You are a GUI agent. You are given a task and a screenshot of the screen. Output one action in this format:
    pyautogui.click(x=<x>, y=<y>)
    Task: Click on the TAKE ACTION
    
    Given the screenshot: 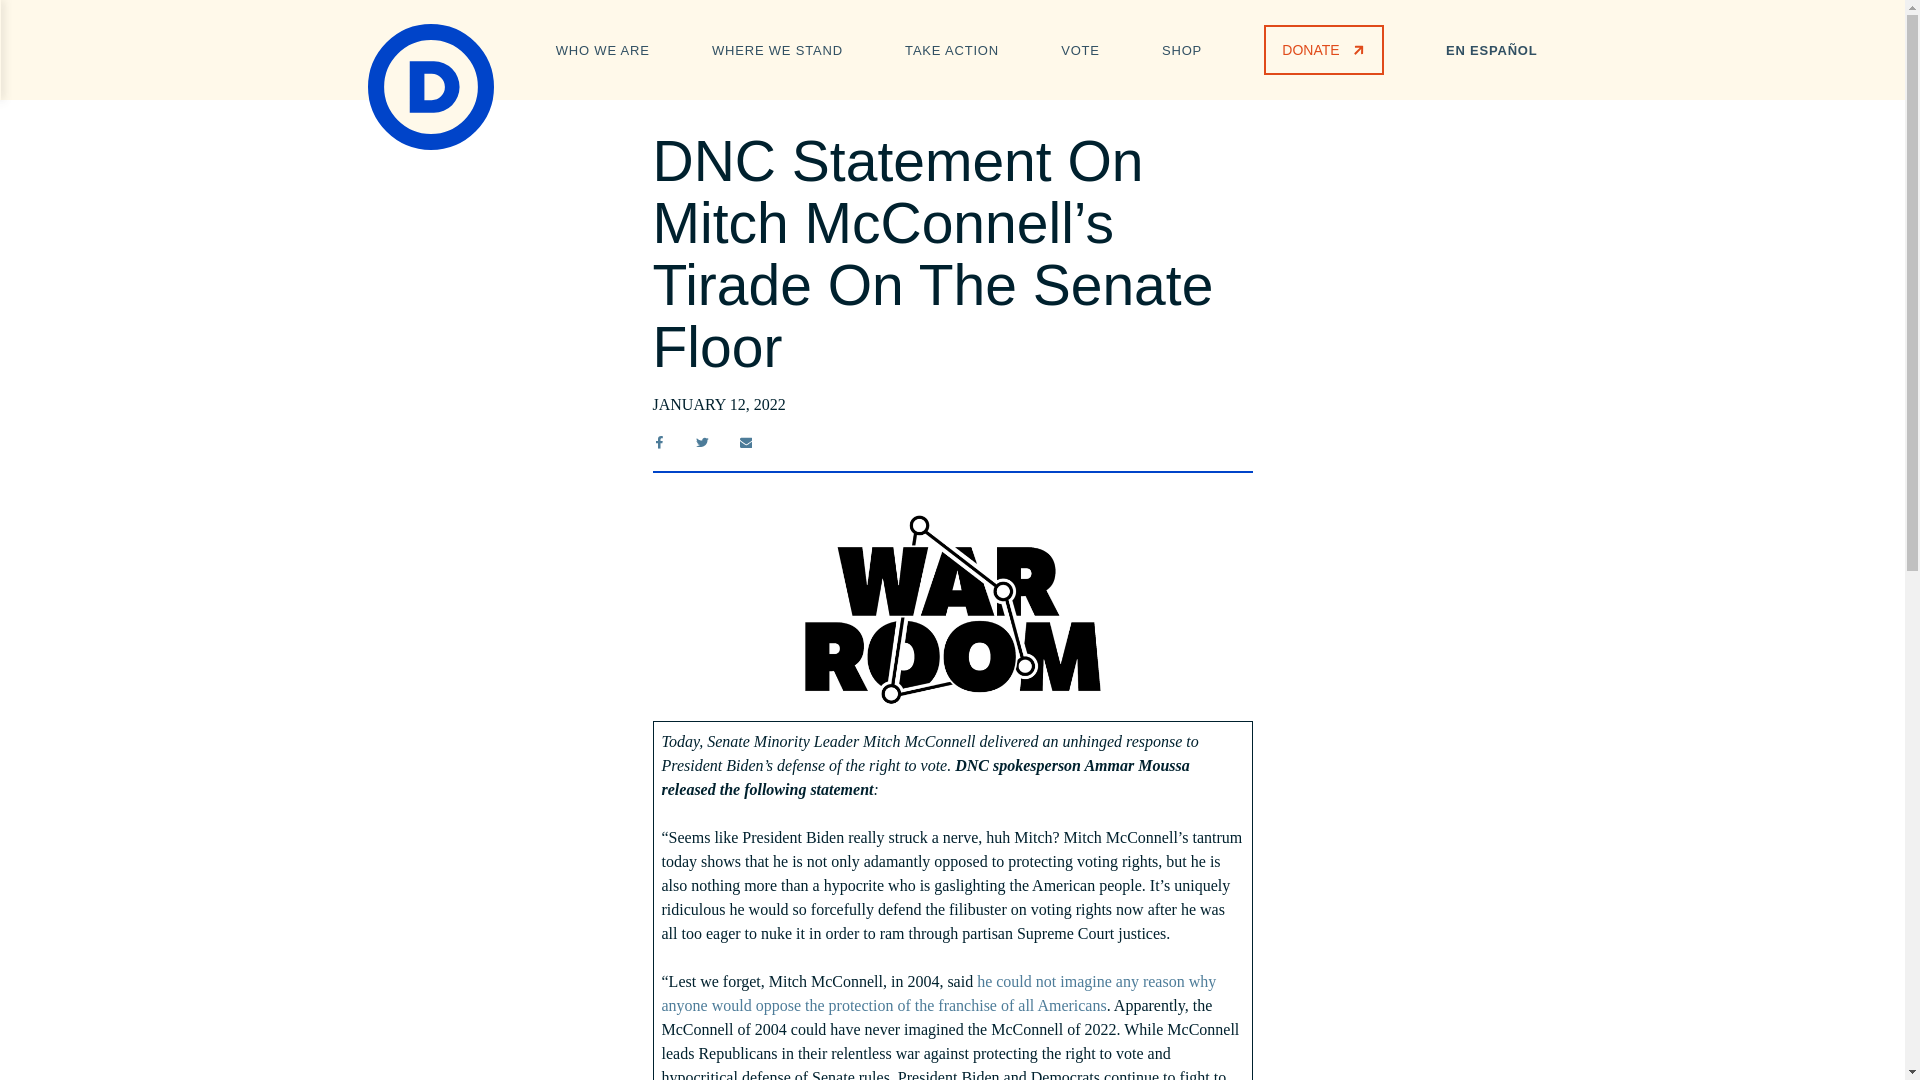 What is the action you would take?
    pyautogui.click(x=951, y=48)
    